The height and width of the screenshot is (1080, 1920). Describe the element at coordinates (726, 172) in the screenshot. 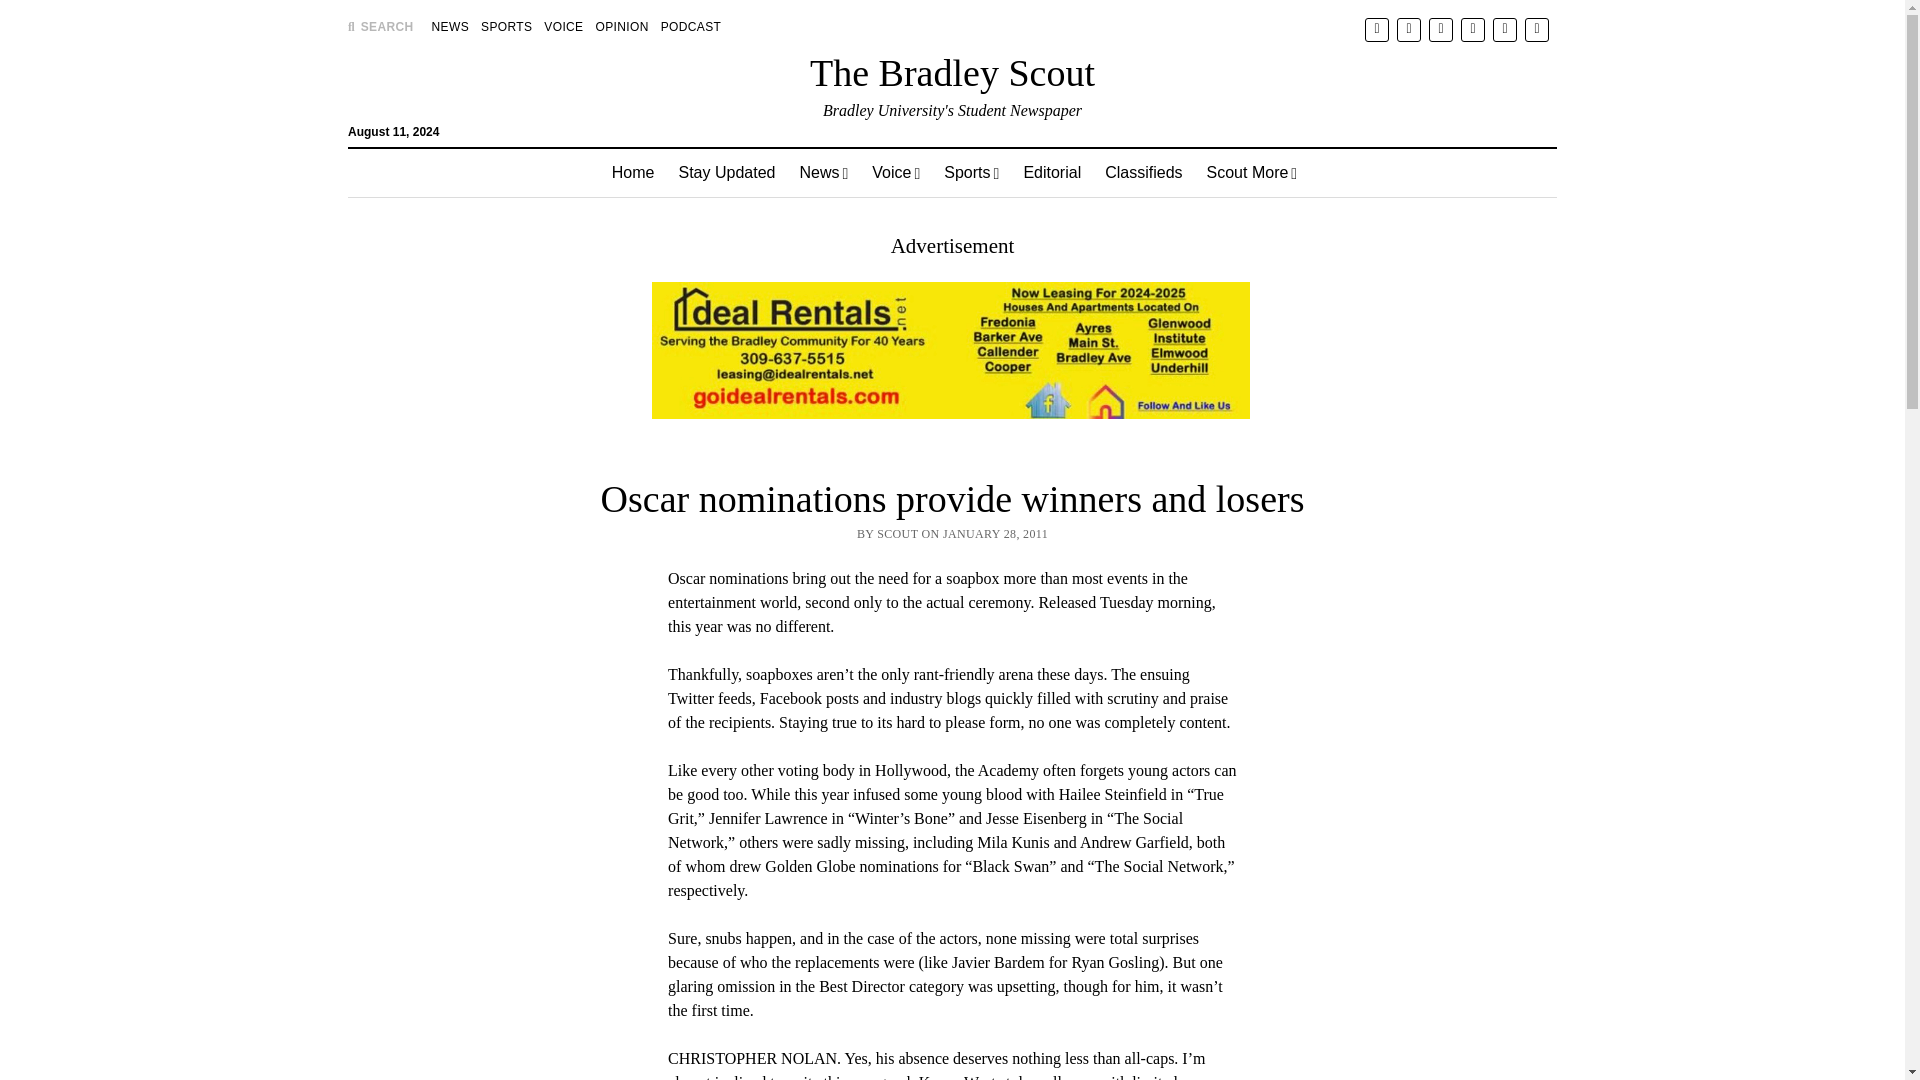

I see `Stay Updated` at that location.